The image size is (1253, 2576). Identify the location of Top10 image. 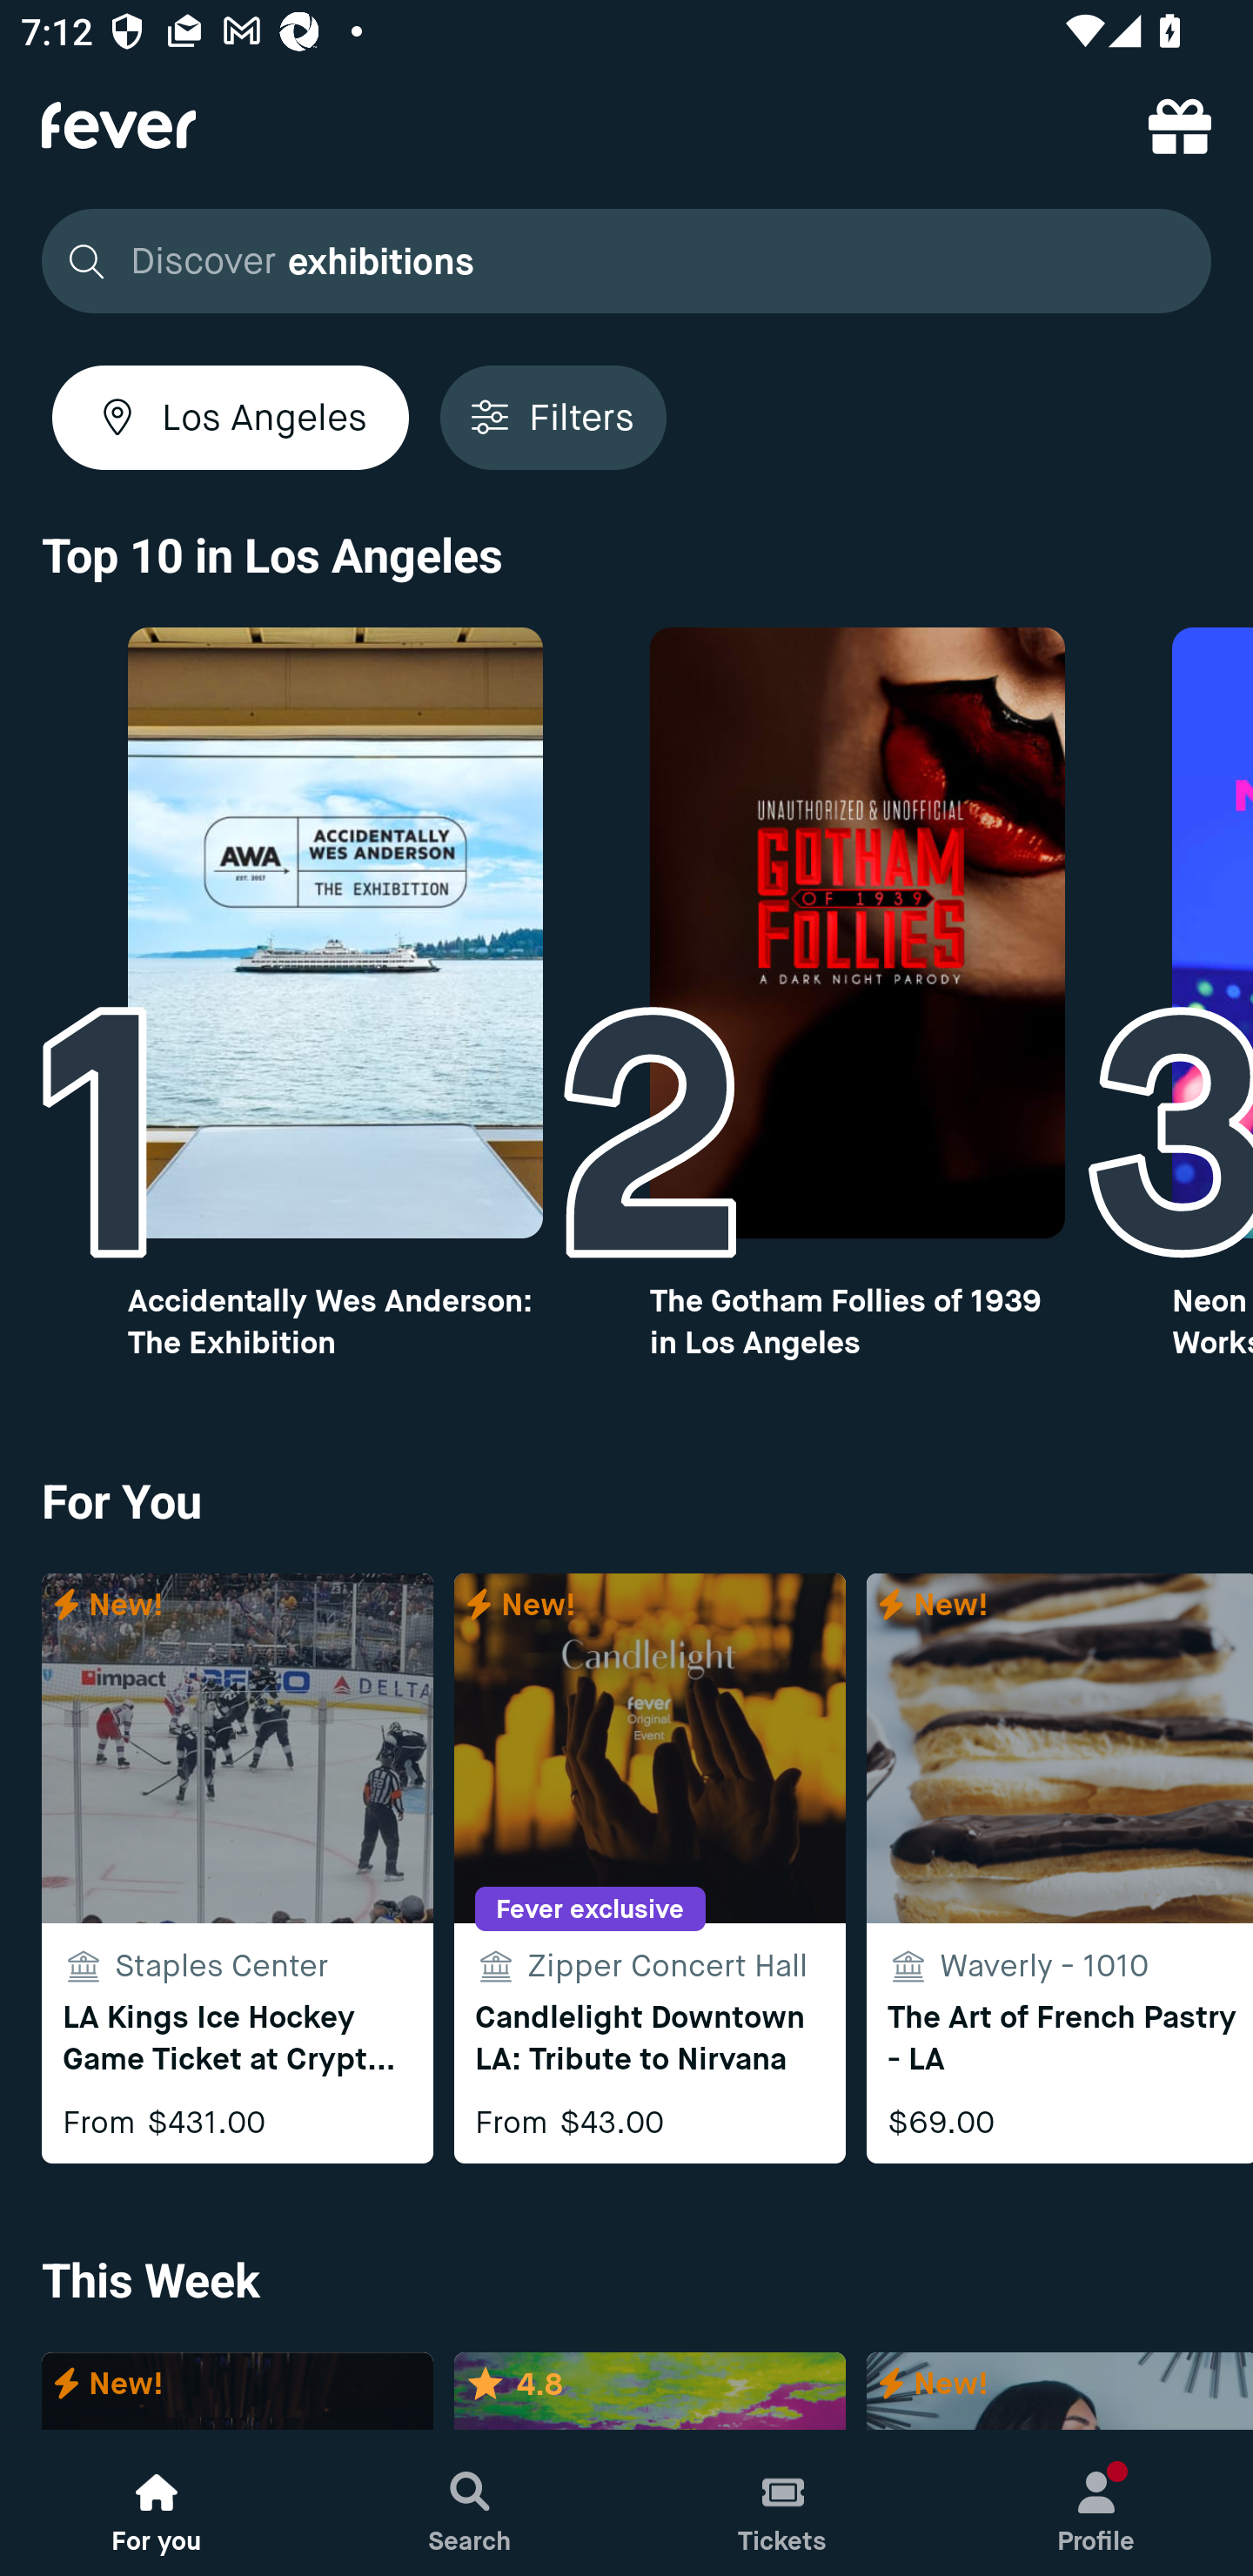
(334, 933).